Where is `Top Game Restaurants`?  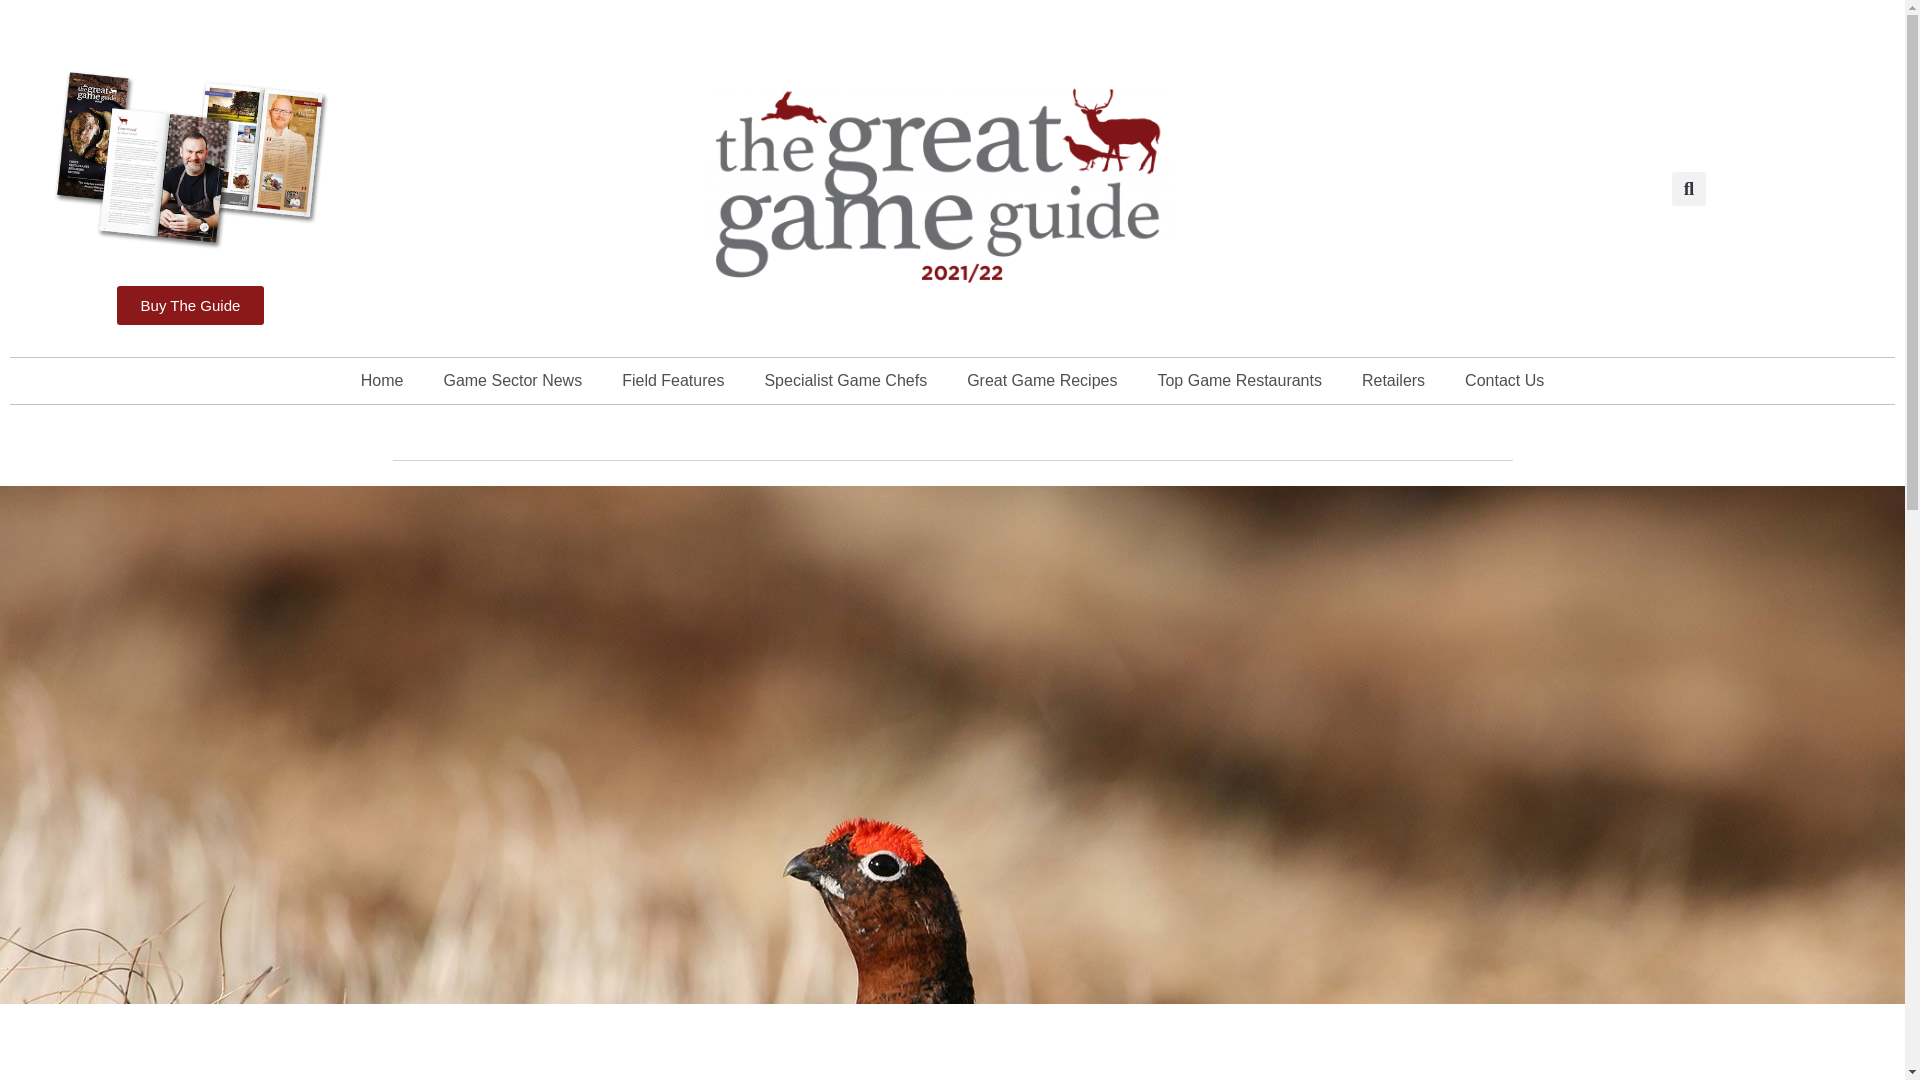
Top Game Restaurants is located at coordinates (1239, 380).